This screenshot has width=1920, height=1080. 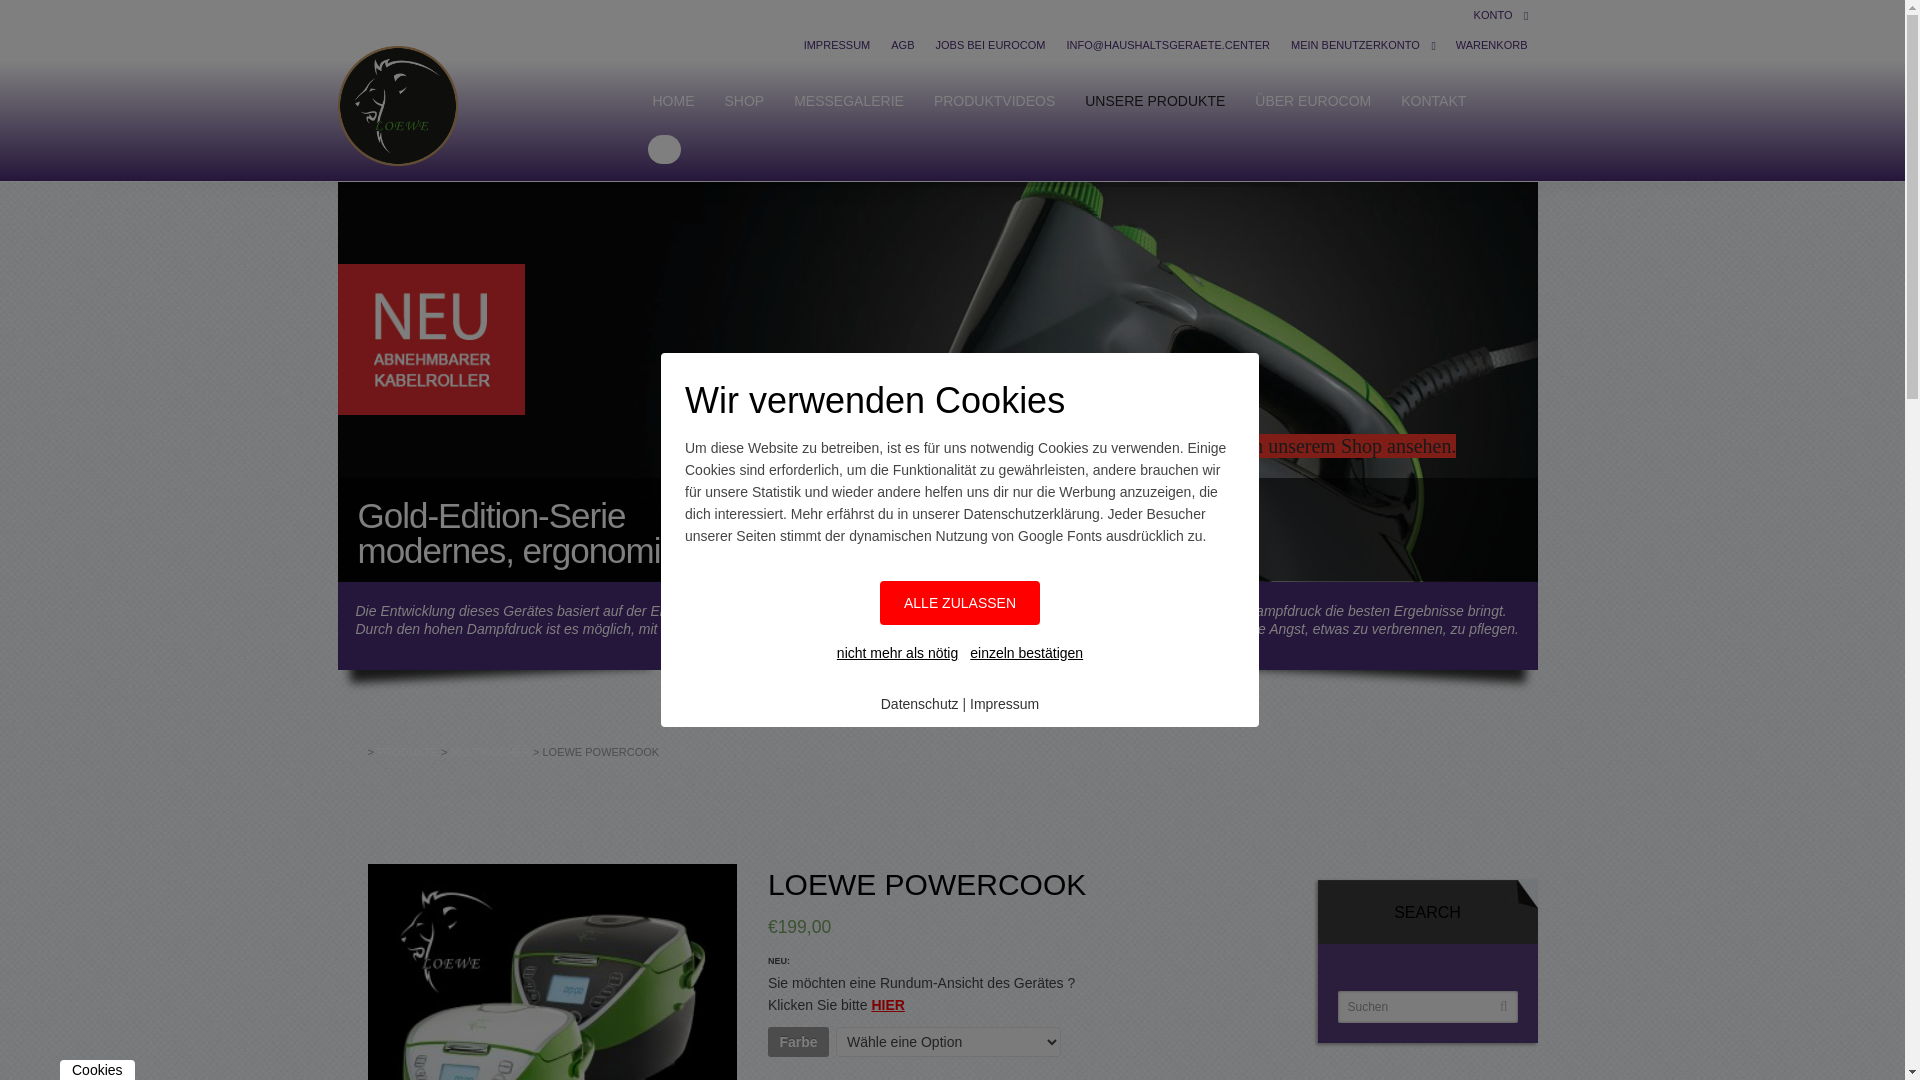 What do you see at coordinates (920, 704) in the screenshot?
I see `Datenschutz` at bounding box center [920, 704].